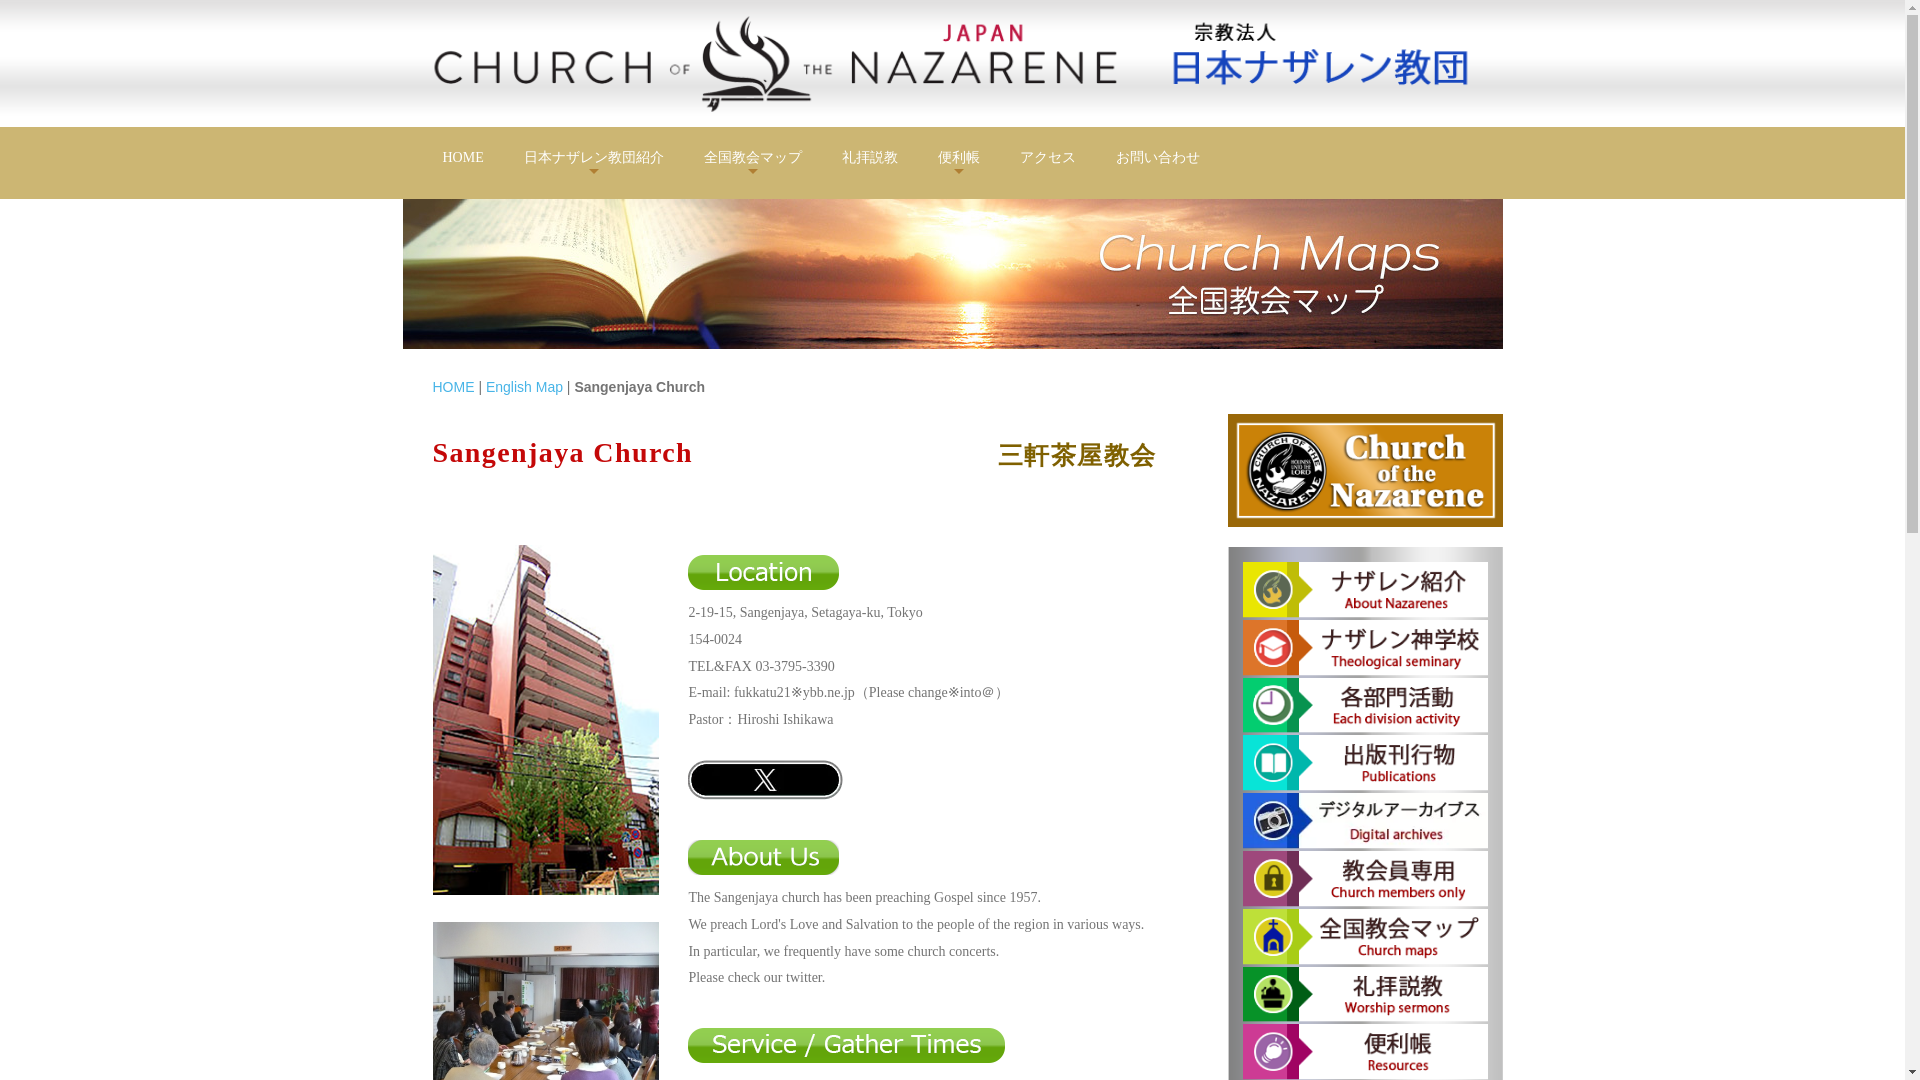 The width and height of the screenshot is (1920, 1080). Describe the element at coordinates (524, 387) in the screenshot. I see `English Map` at that location.